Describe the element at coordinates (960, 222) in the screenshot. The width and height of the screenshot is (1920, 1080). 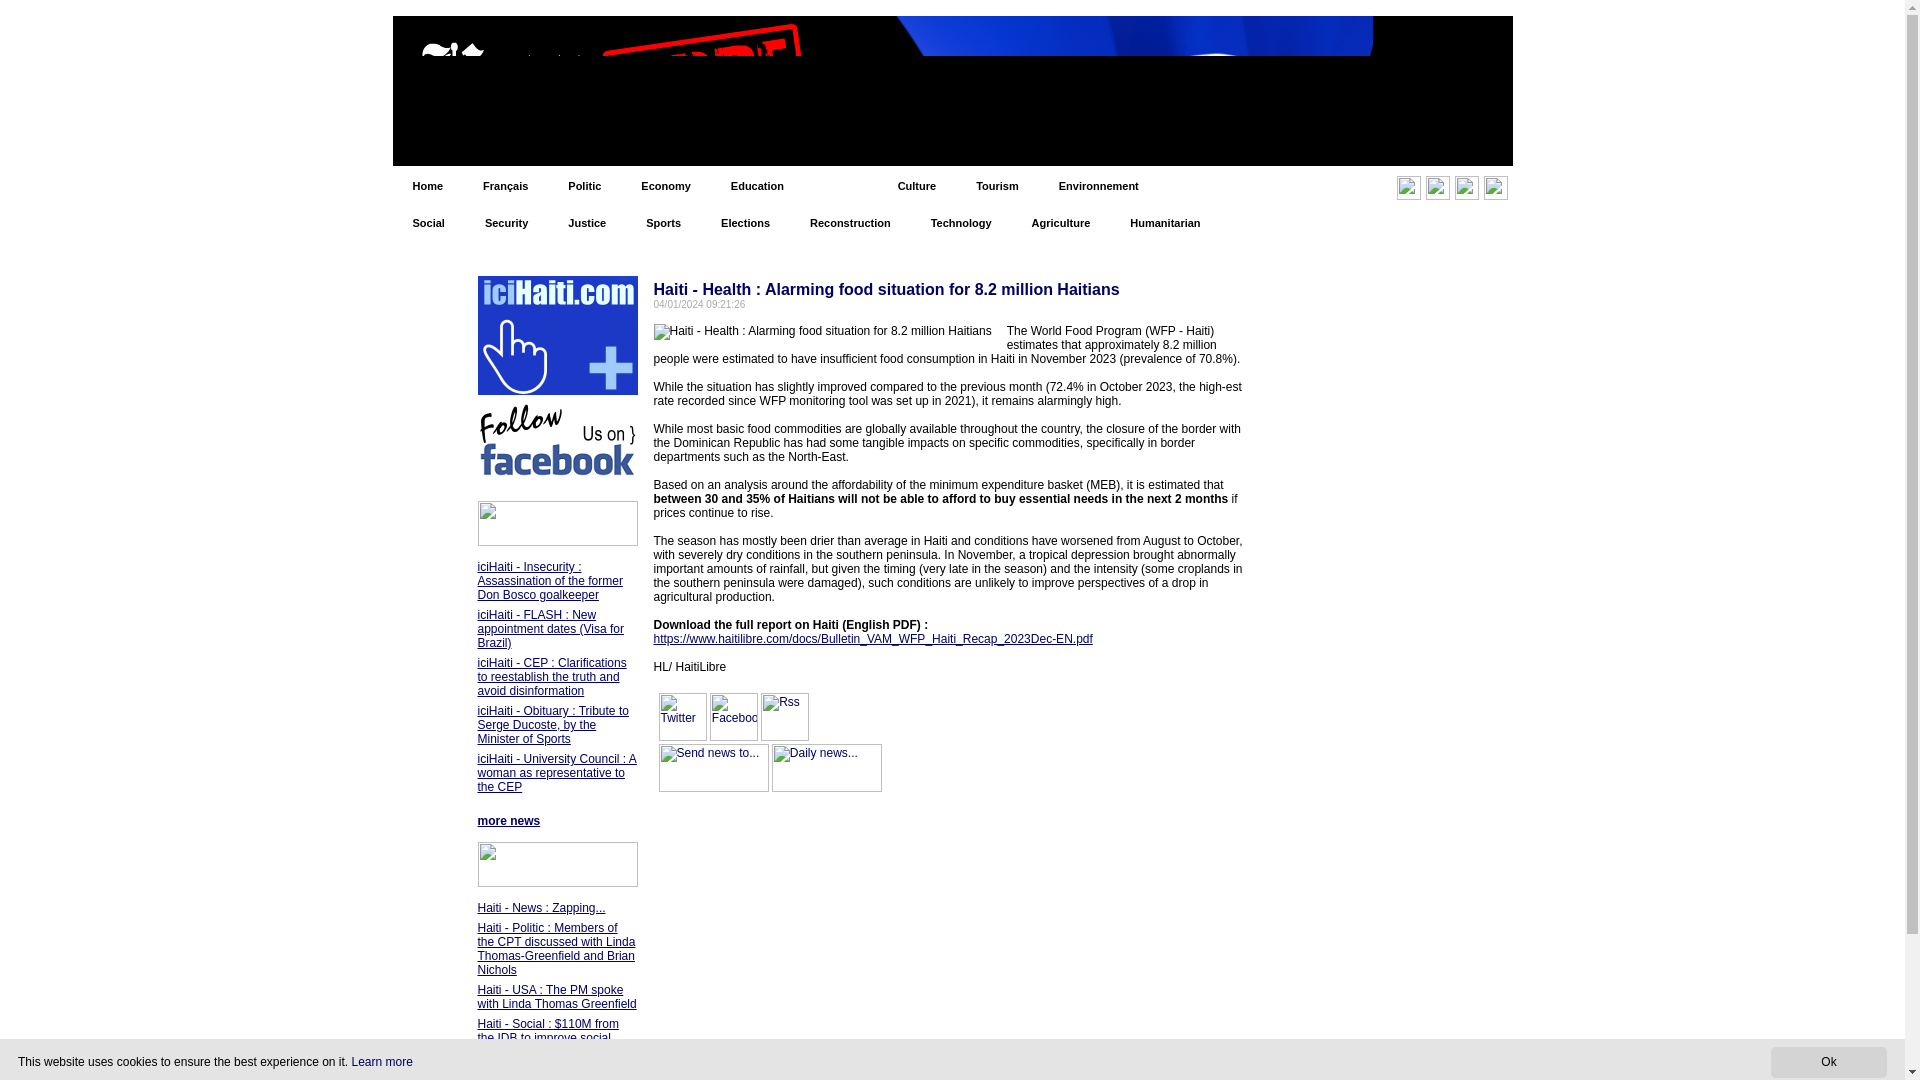
I see `Technology` at that location.